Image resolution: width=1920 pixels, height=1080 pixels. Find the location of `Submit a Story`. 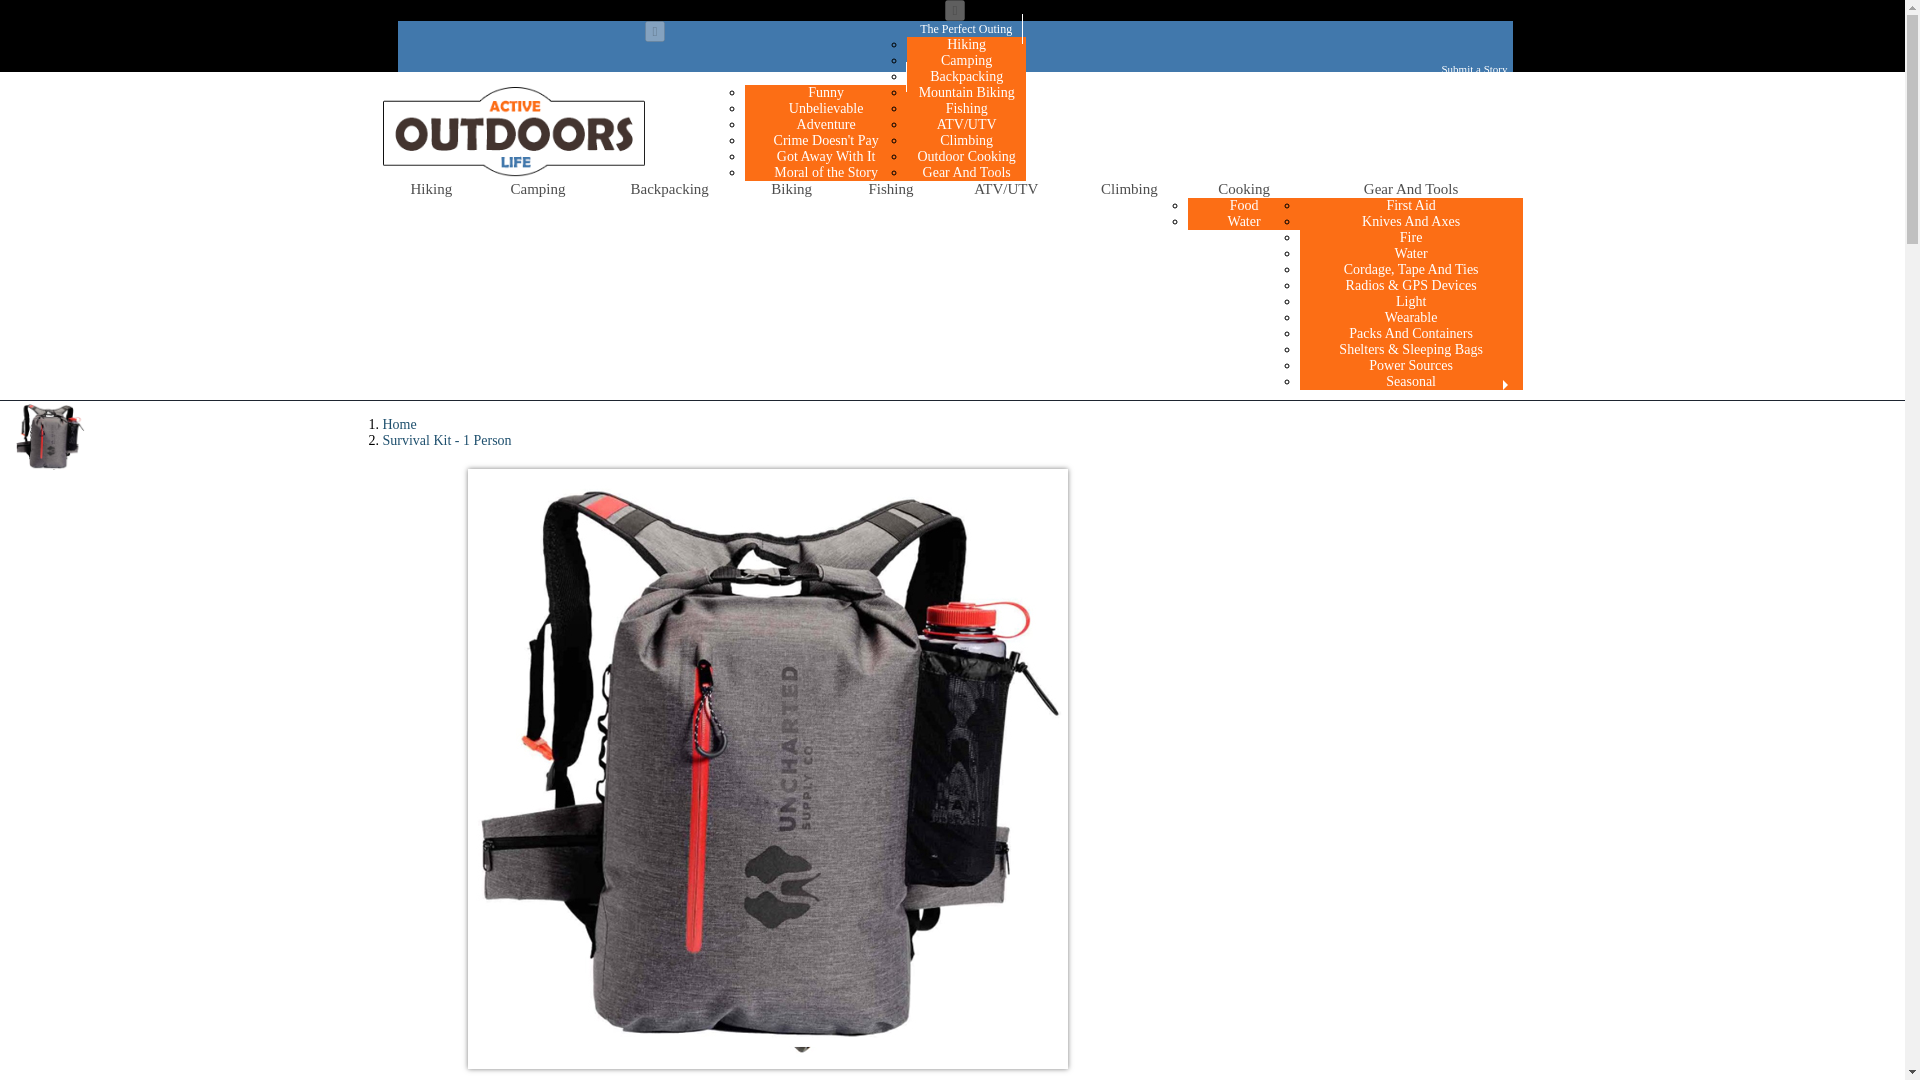

Submit a Story is located at coordinates (1474, 68).